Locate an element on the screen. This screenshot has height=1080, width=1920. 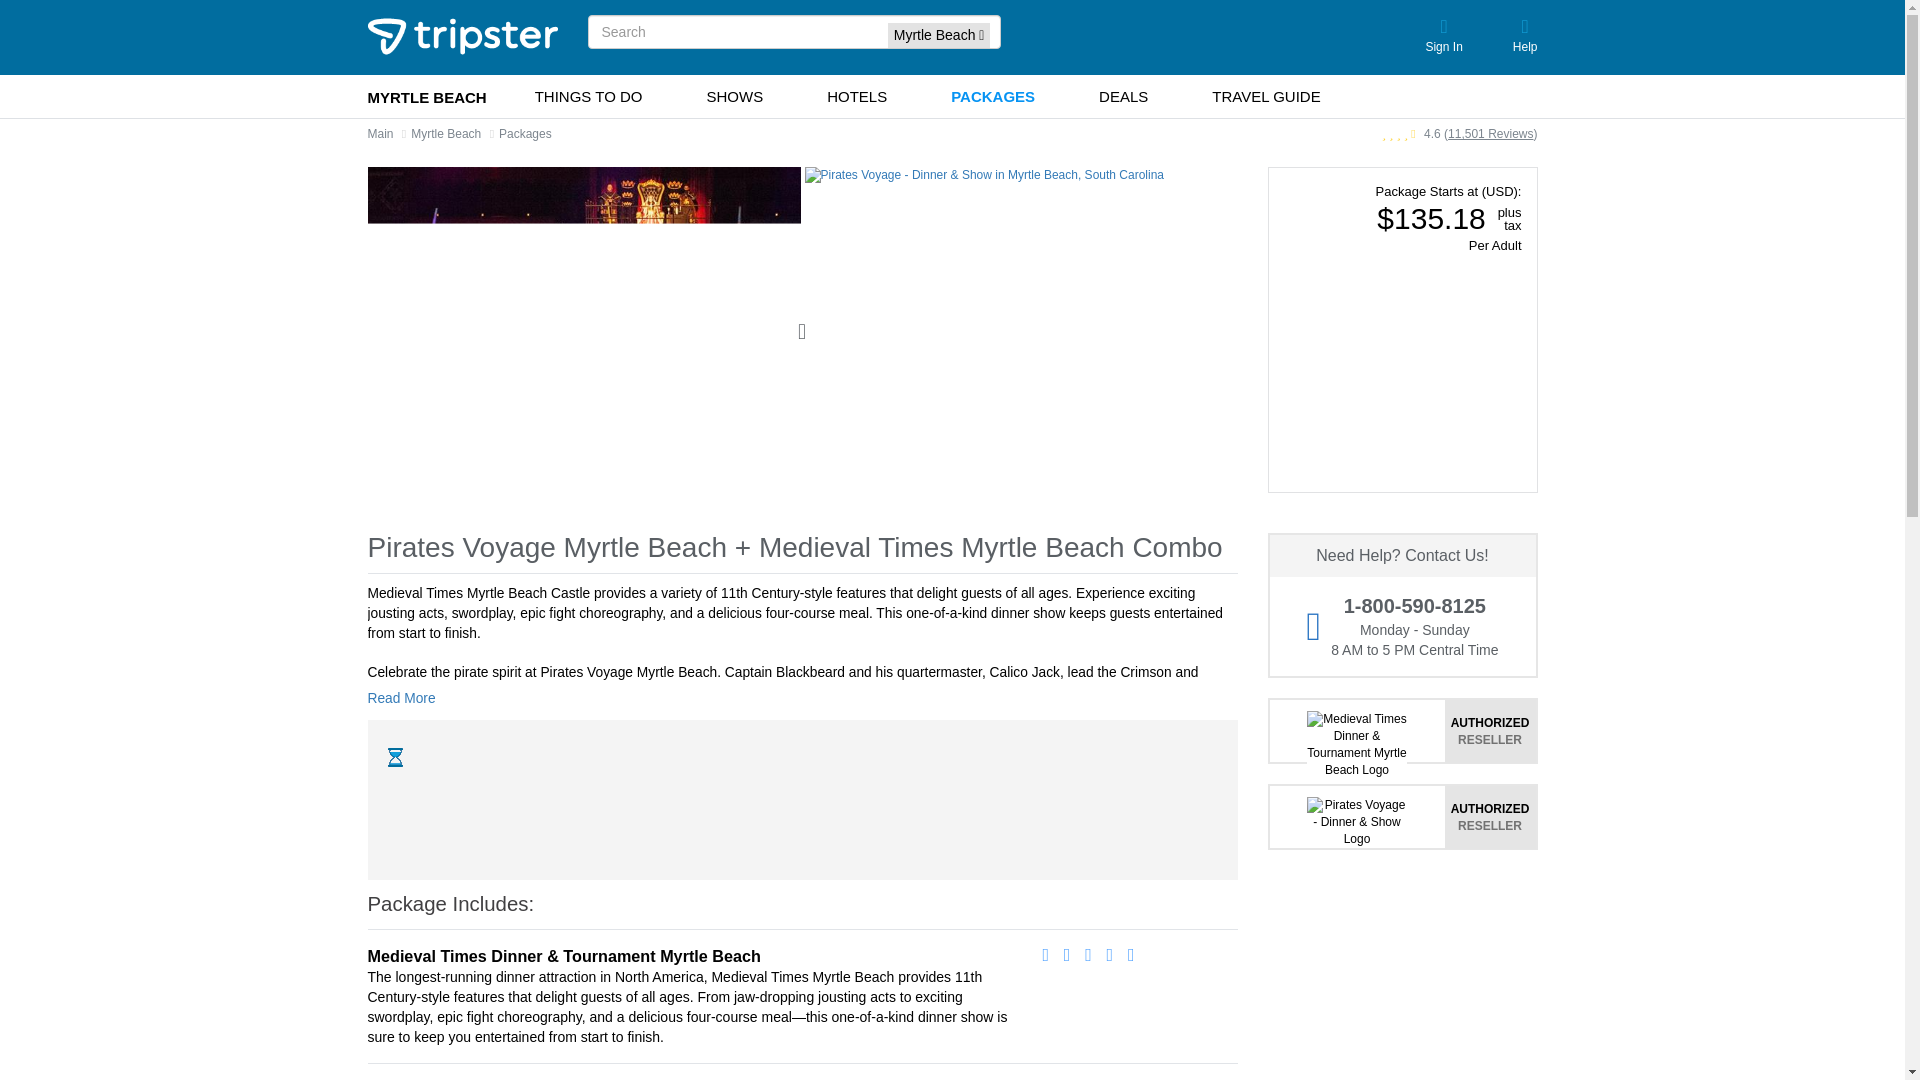
11,501 Reviews is located at coordinates (1490, 134).